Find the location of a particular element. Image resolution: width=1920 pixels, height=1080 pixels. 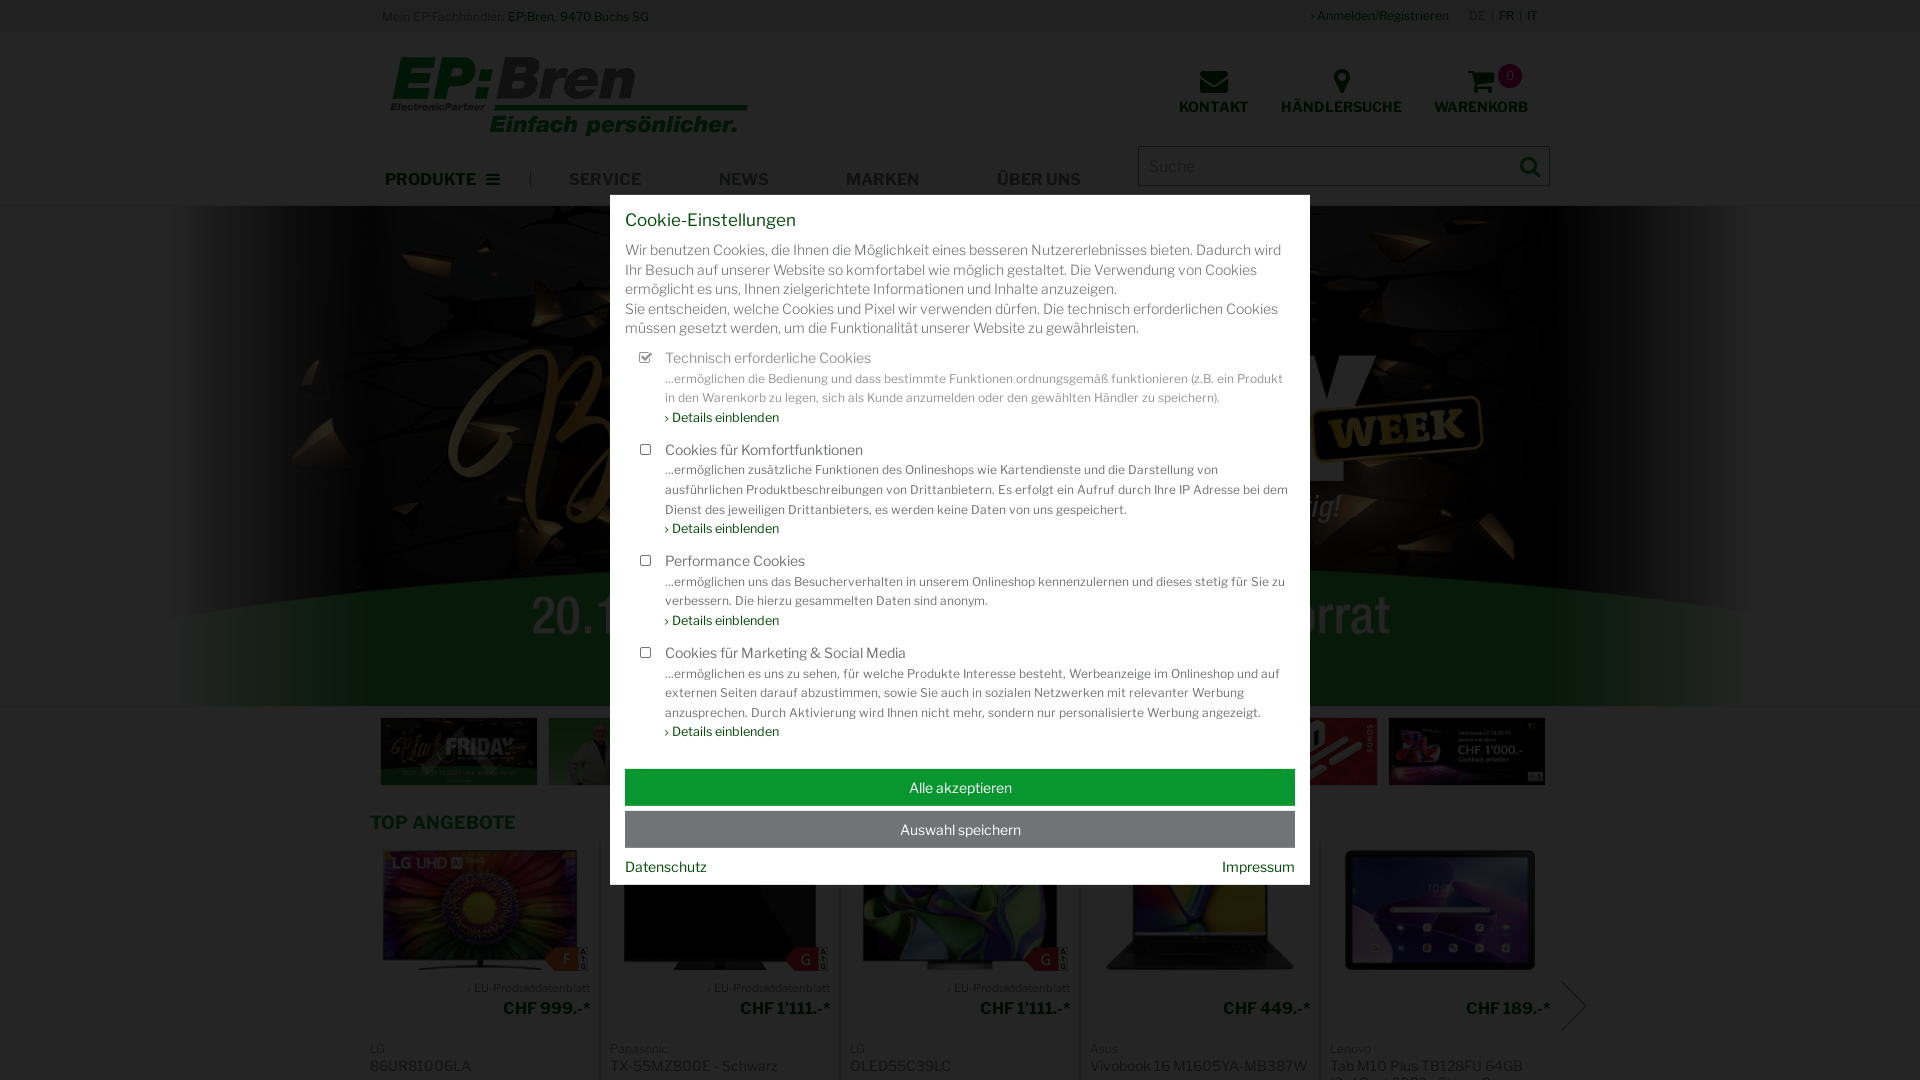

Details einblenden is located at coordinates (722, 620).